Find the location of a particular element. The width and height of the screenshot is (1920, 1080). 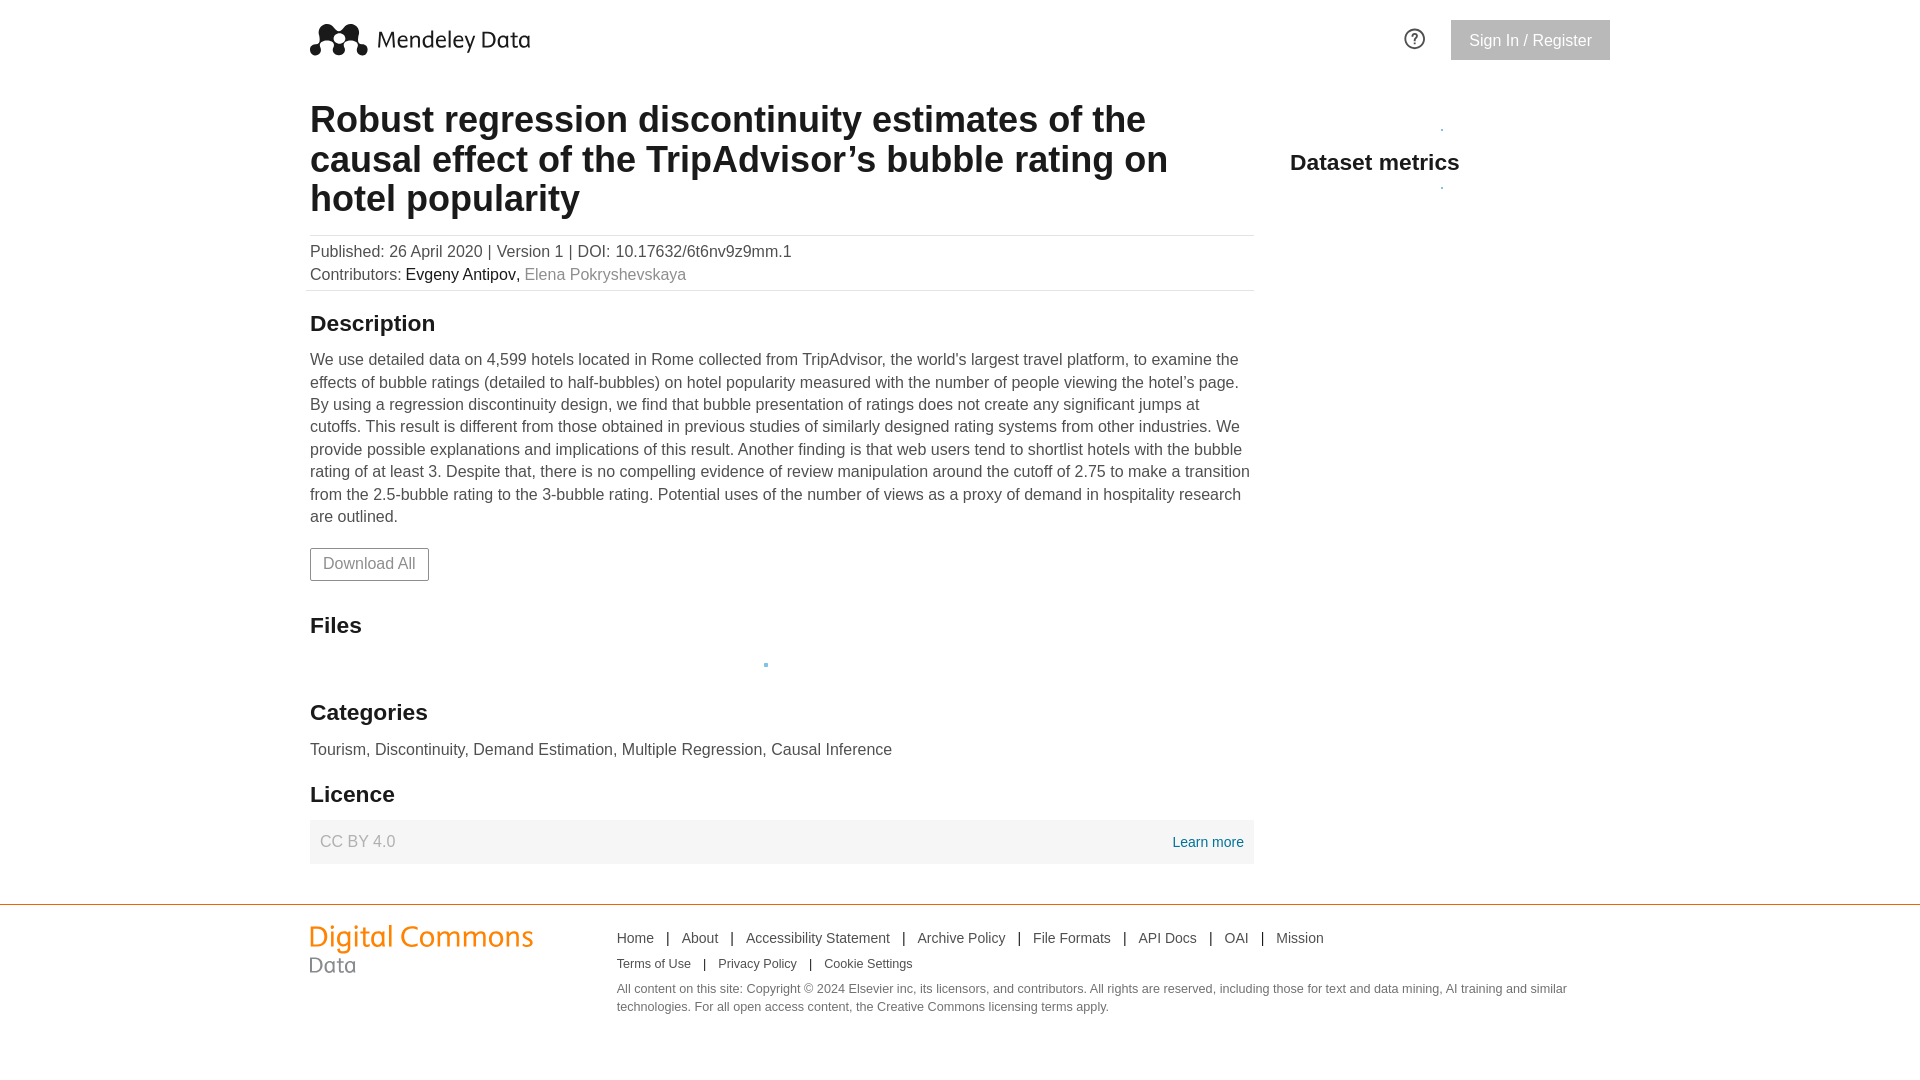

About is located at coordinates (635, 938).